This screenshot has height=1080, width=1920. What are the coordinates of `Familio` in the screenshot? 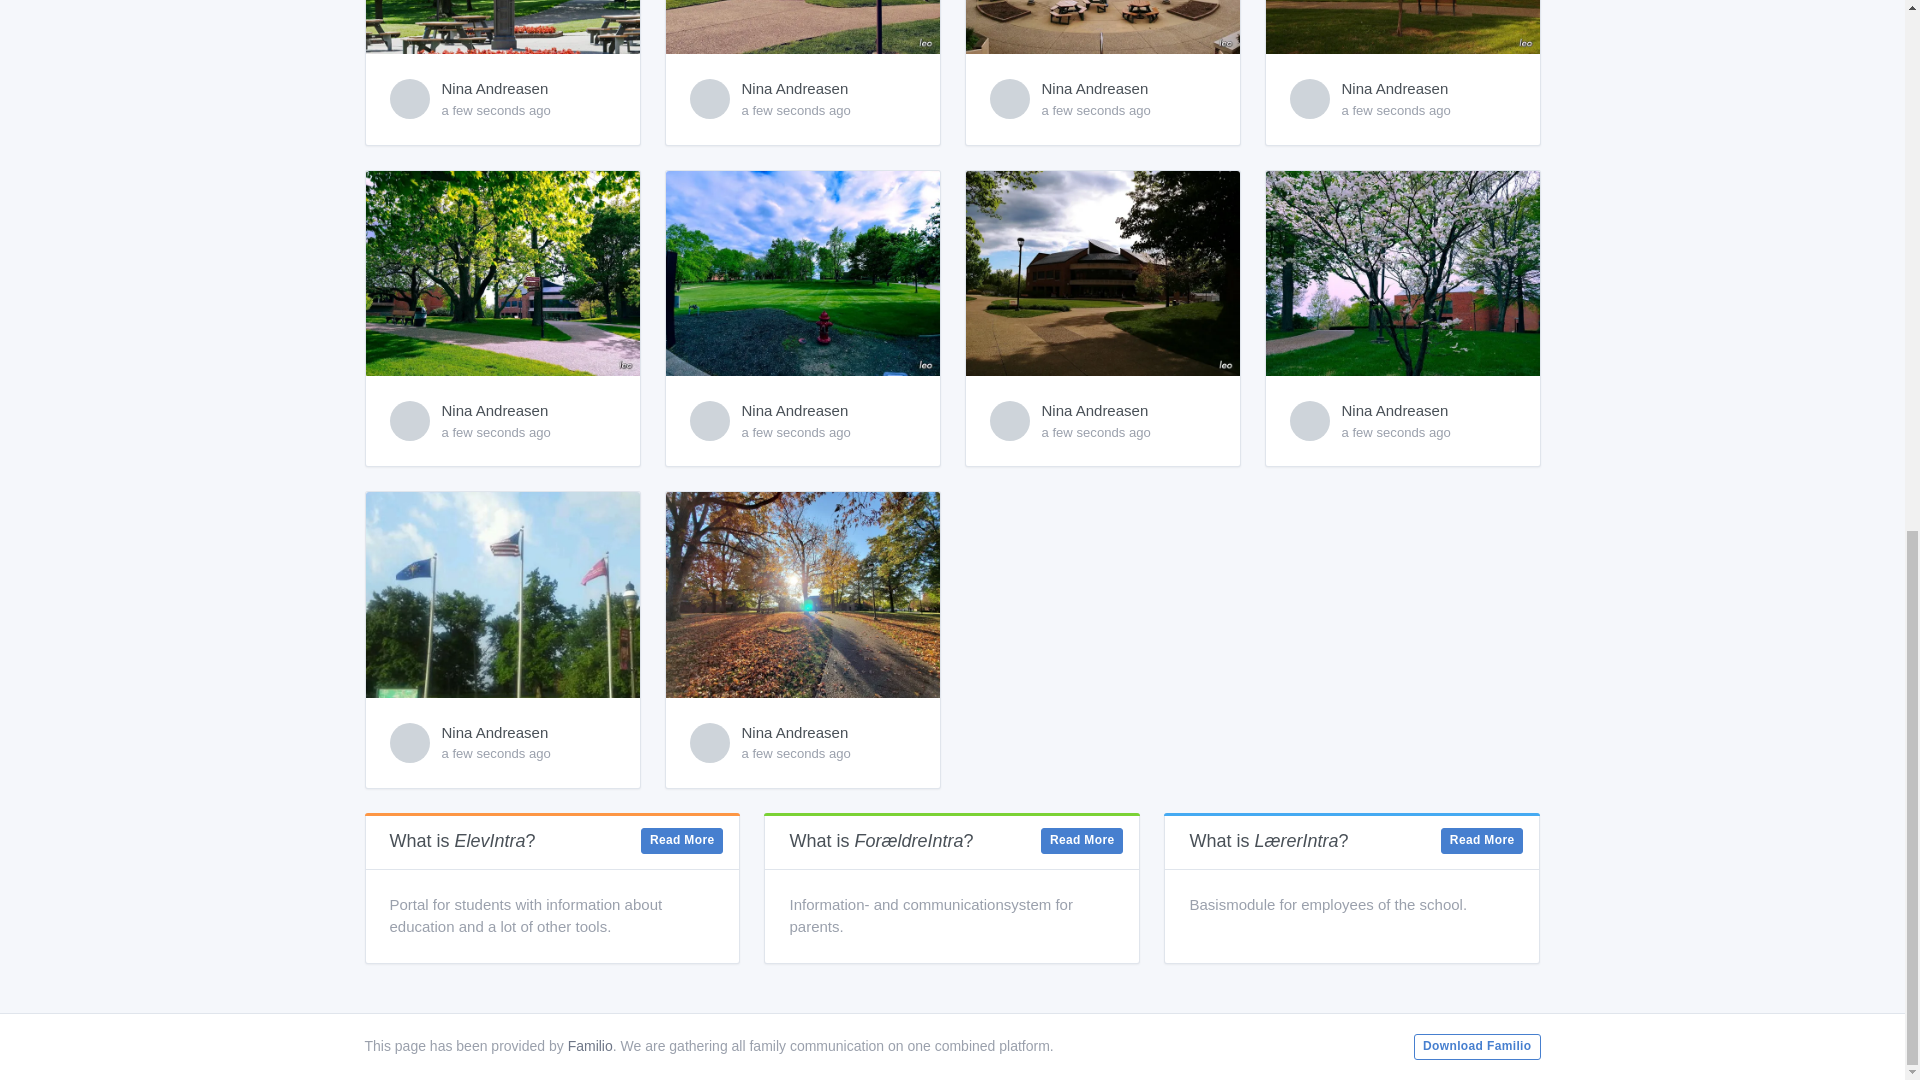 It's located at (590, 1046).